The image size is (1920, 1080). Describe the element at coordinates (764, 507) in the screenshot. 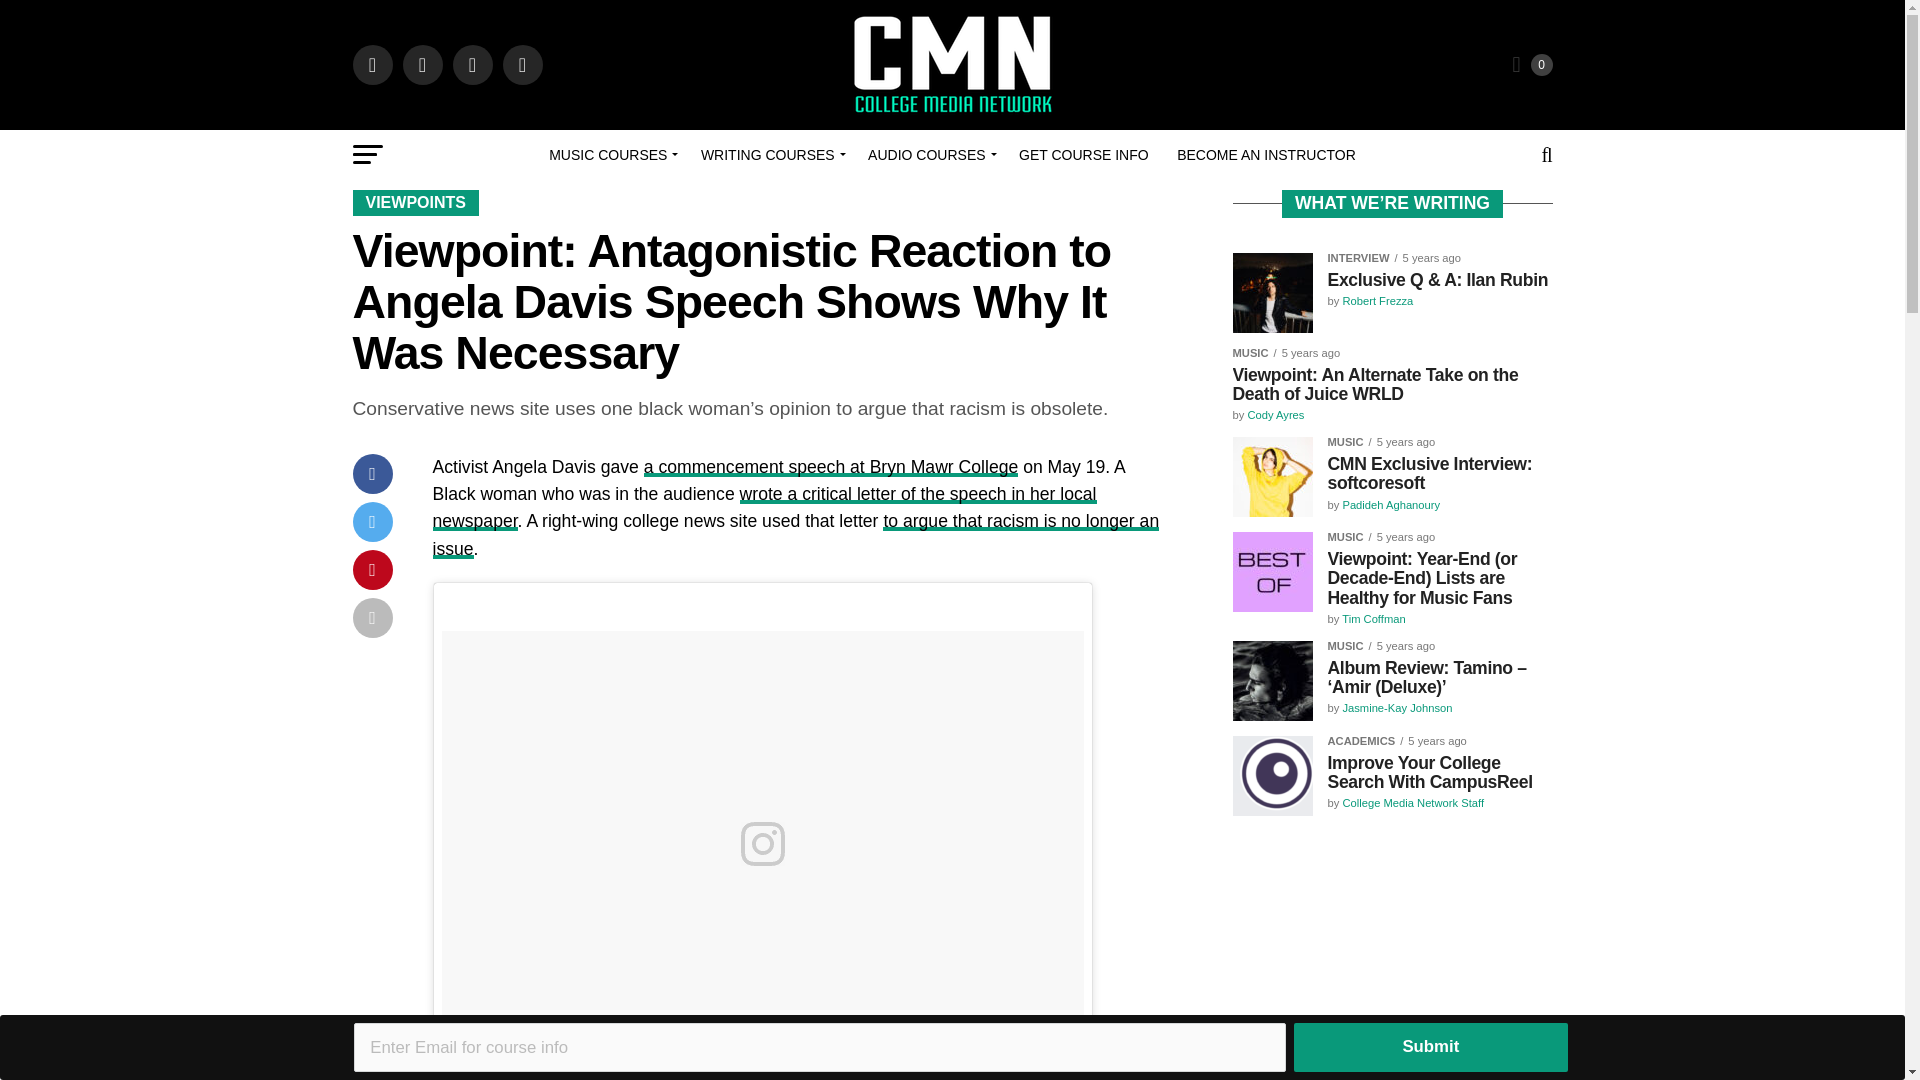

I see `wrote a critical letter of the speech in her local newspaper` at that location.